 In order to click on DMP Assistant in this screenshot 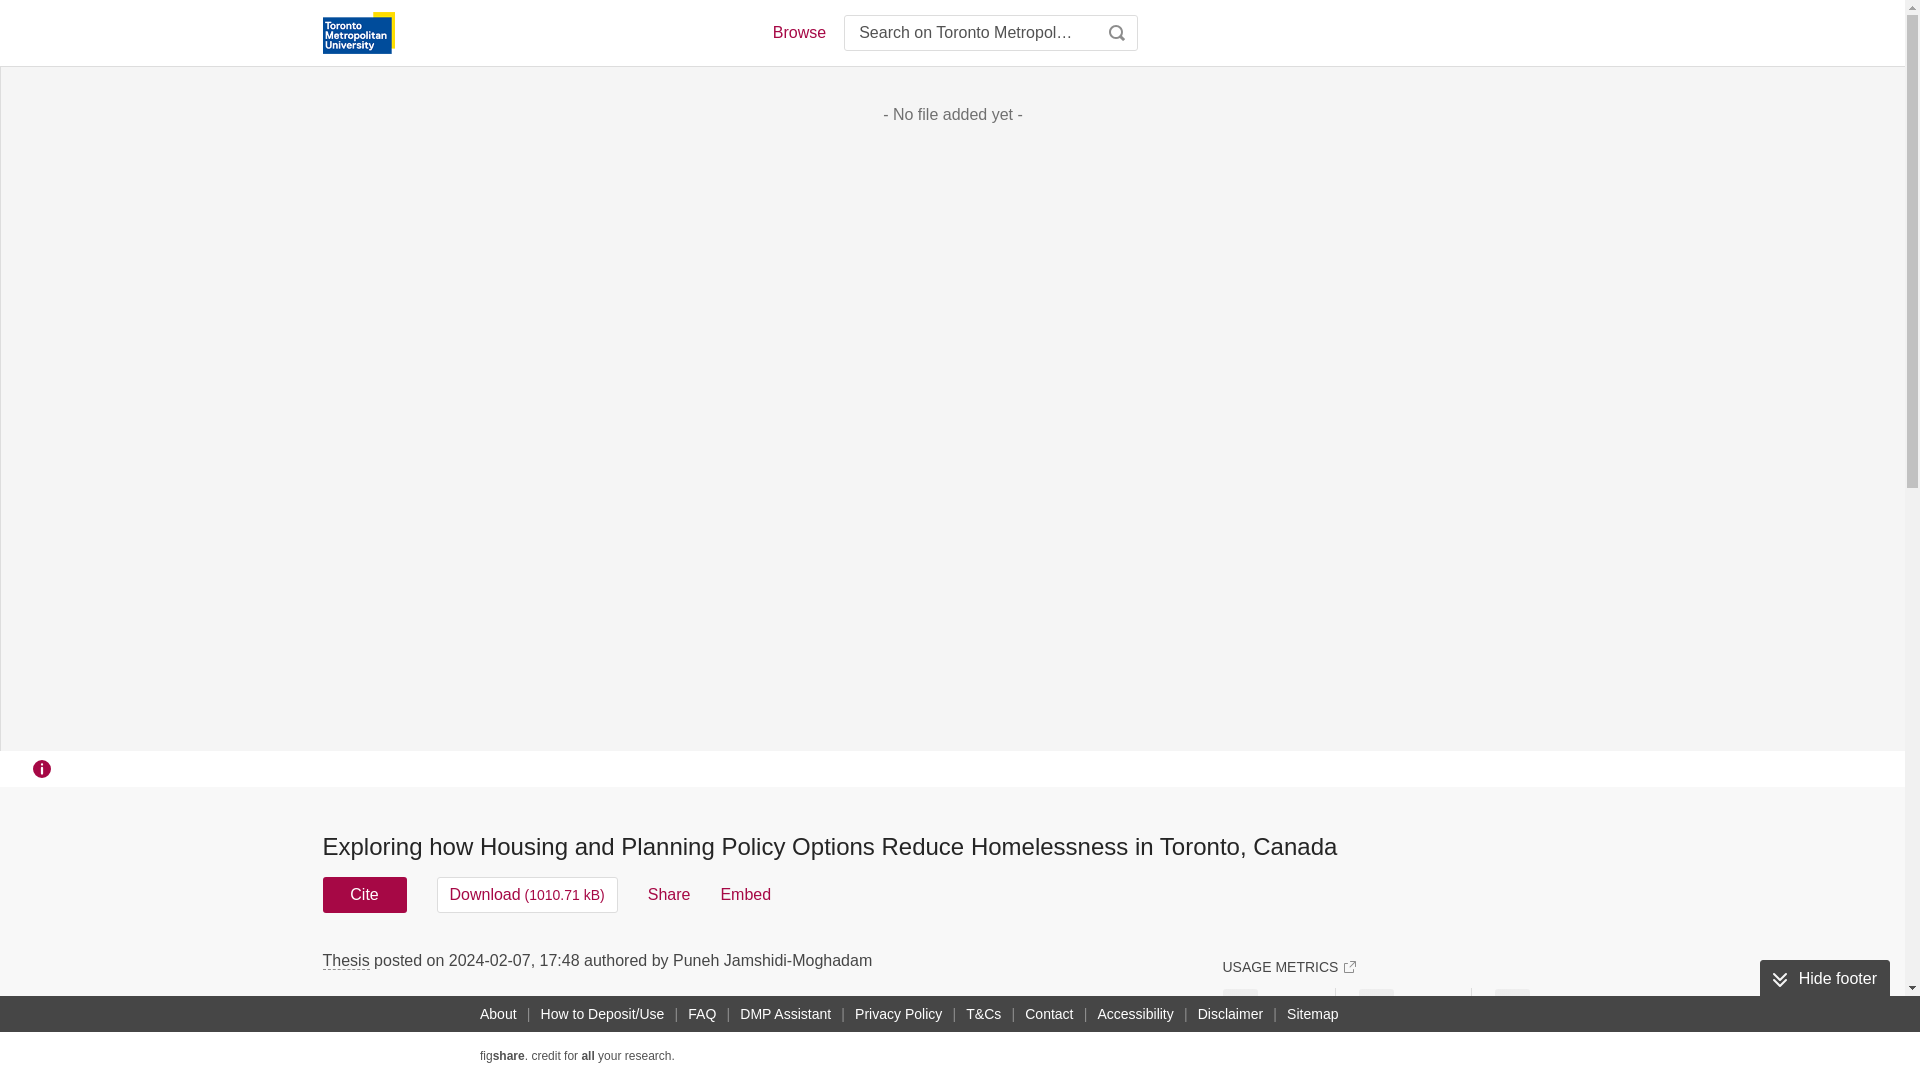, I will do `click(785, 1014)`.